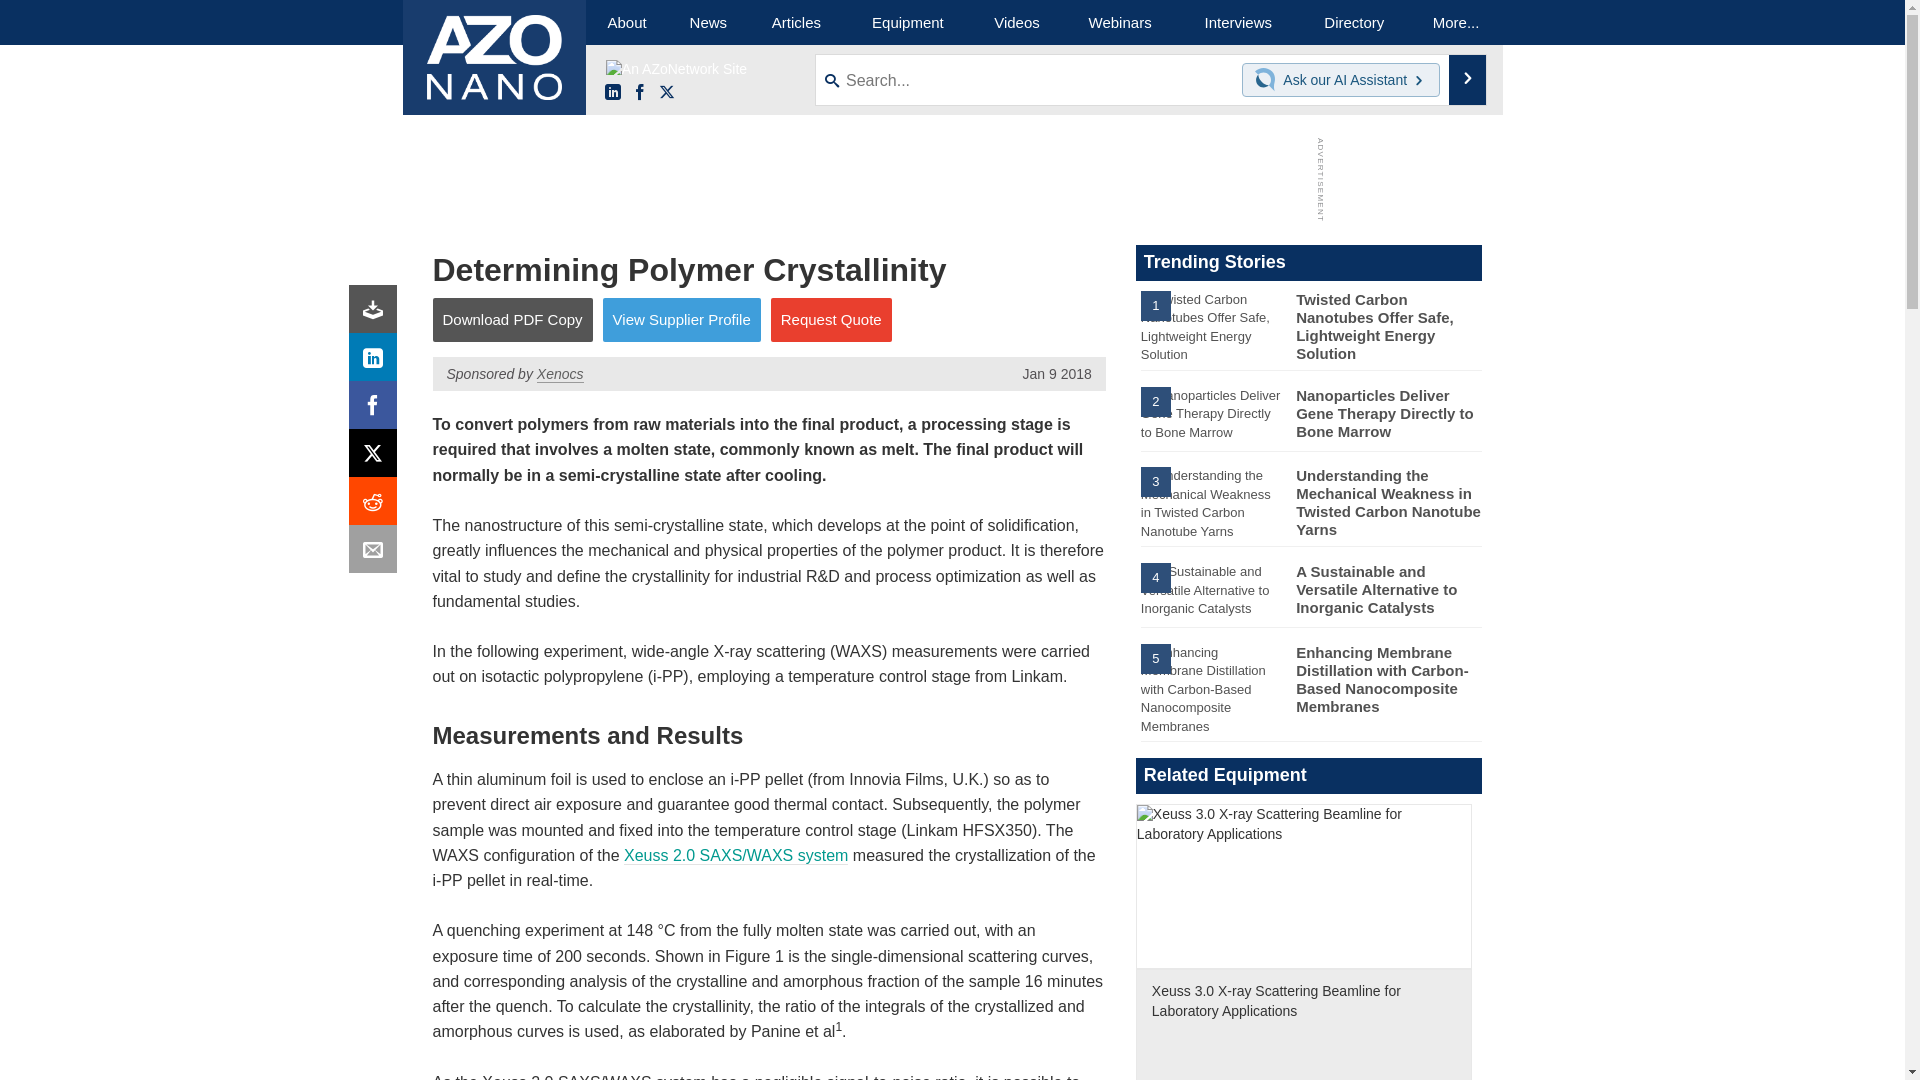 The image size is (1920, 1080). Describe the element at coordinates (640, 93) in the screenshot. I see `Facebook` at that location.